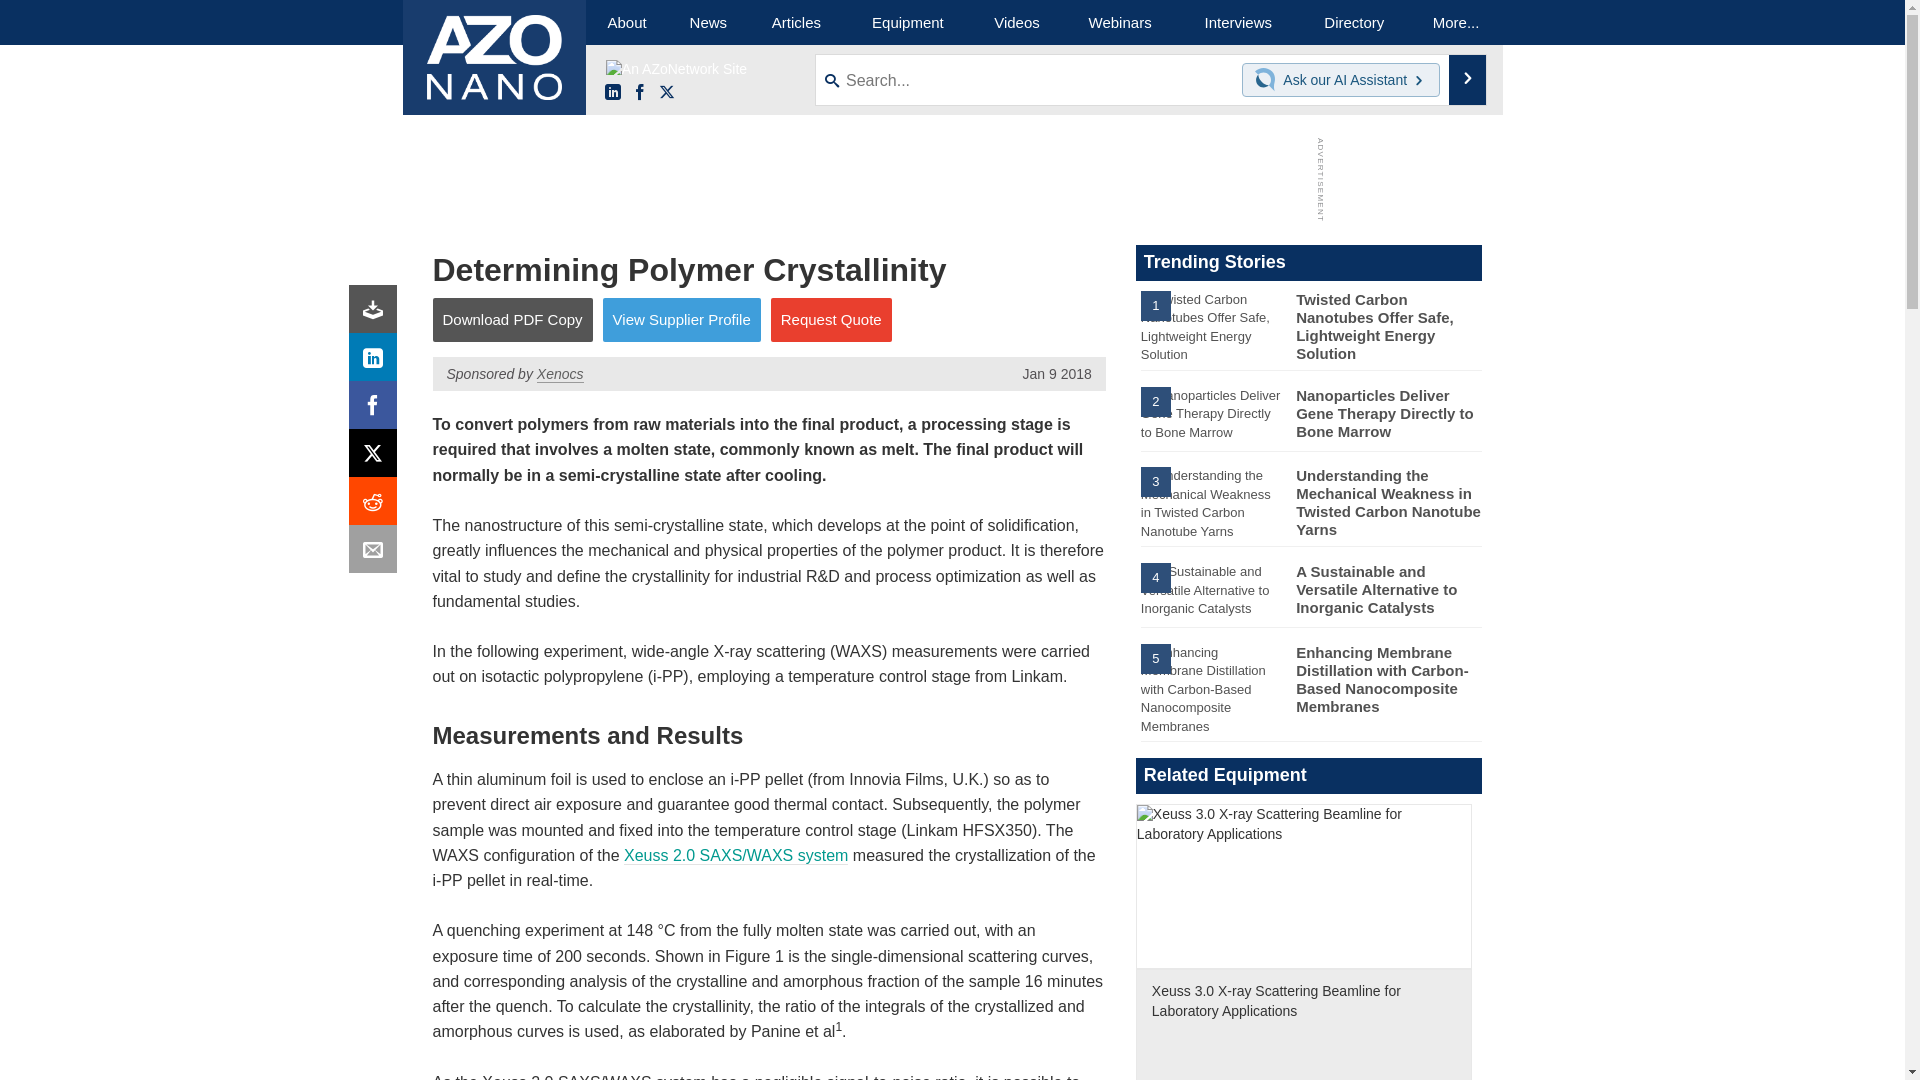 The image size is (1920, 1080). Describe the element at coordinates (640, 93) in the screenshot. I see `Facebook` at that location.